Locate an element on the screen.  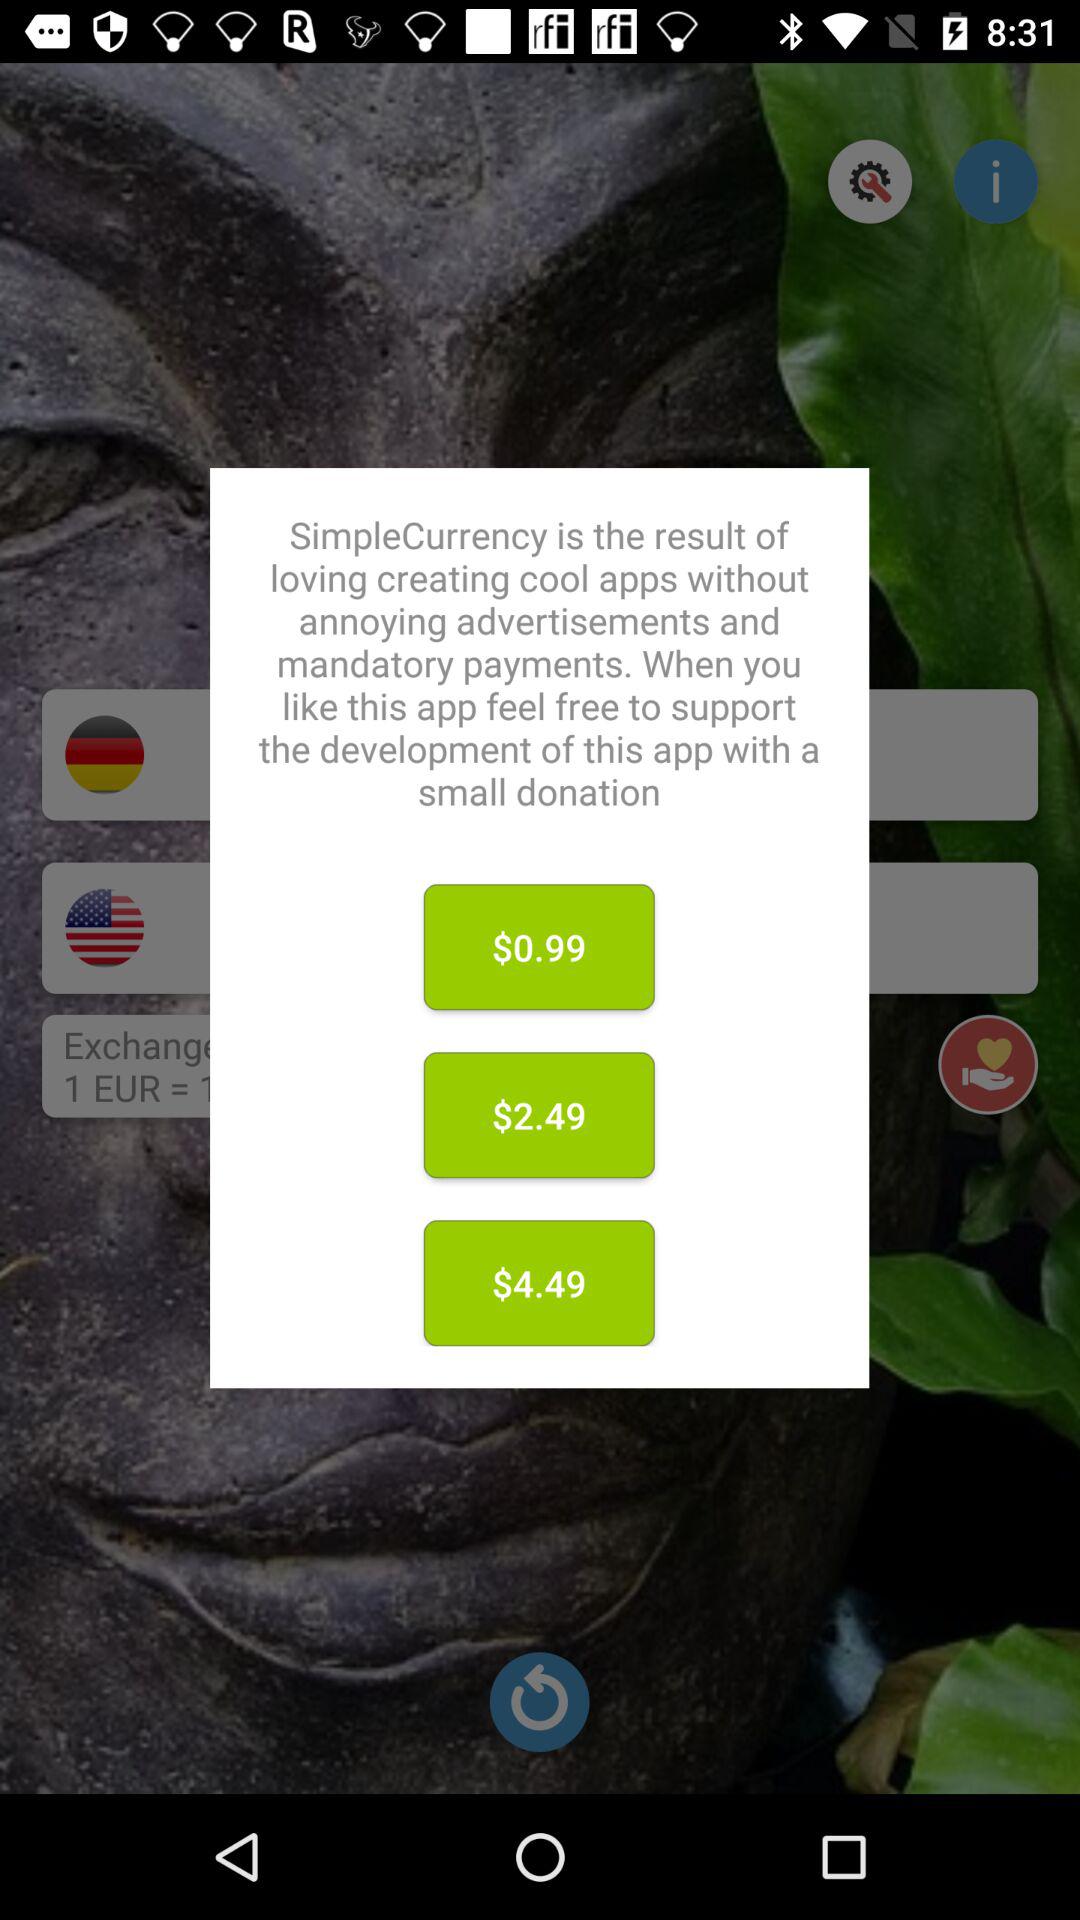
refresh the current results is located at coordinates (539, 1702).